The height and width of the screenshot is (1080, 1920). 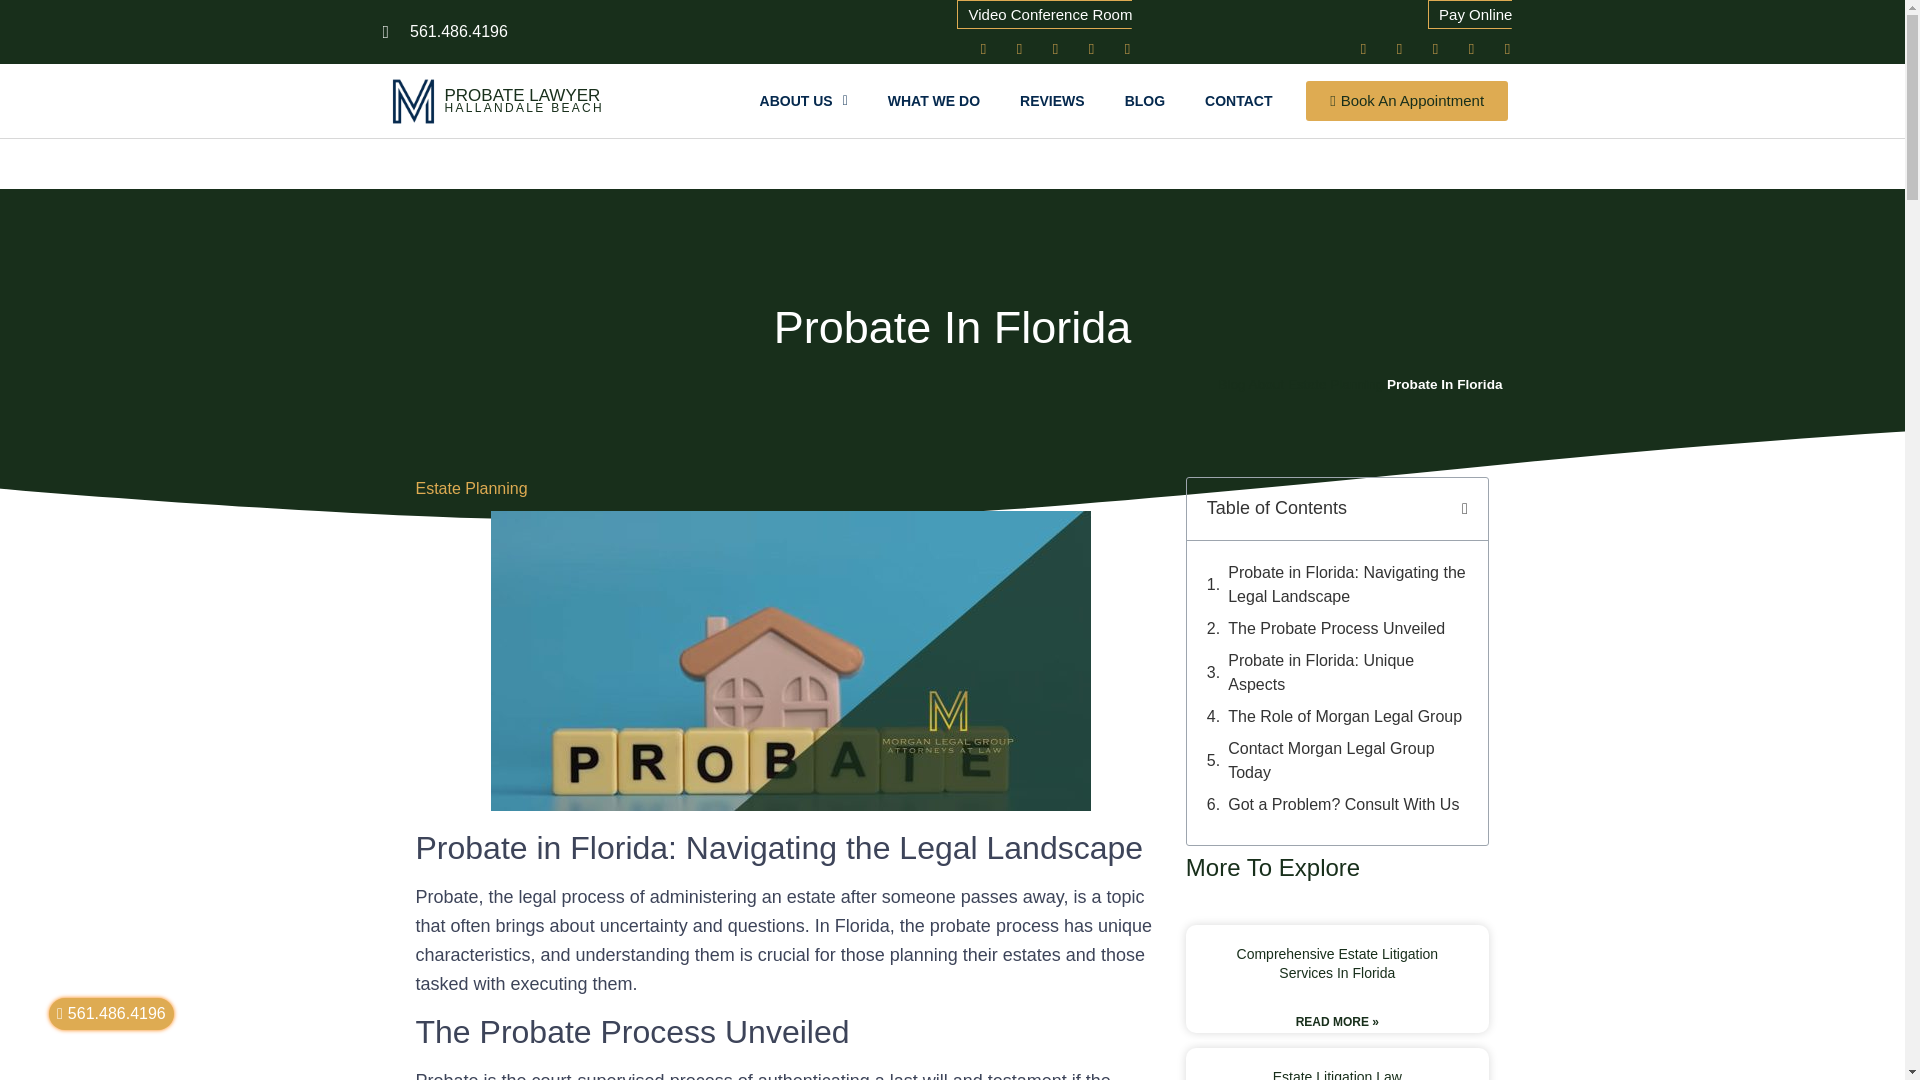 I want to click on Probate in Florida: Navigating the Legal Landscape, so click(x=1348, y=584).